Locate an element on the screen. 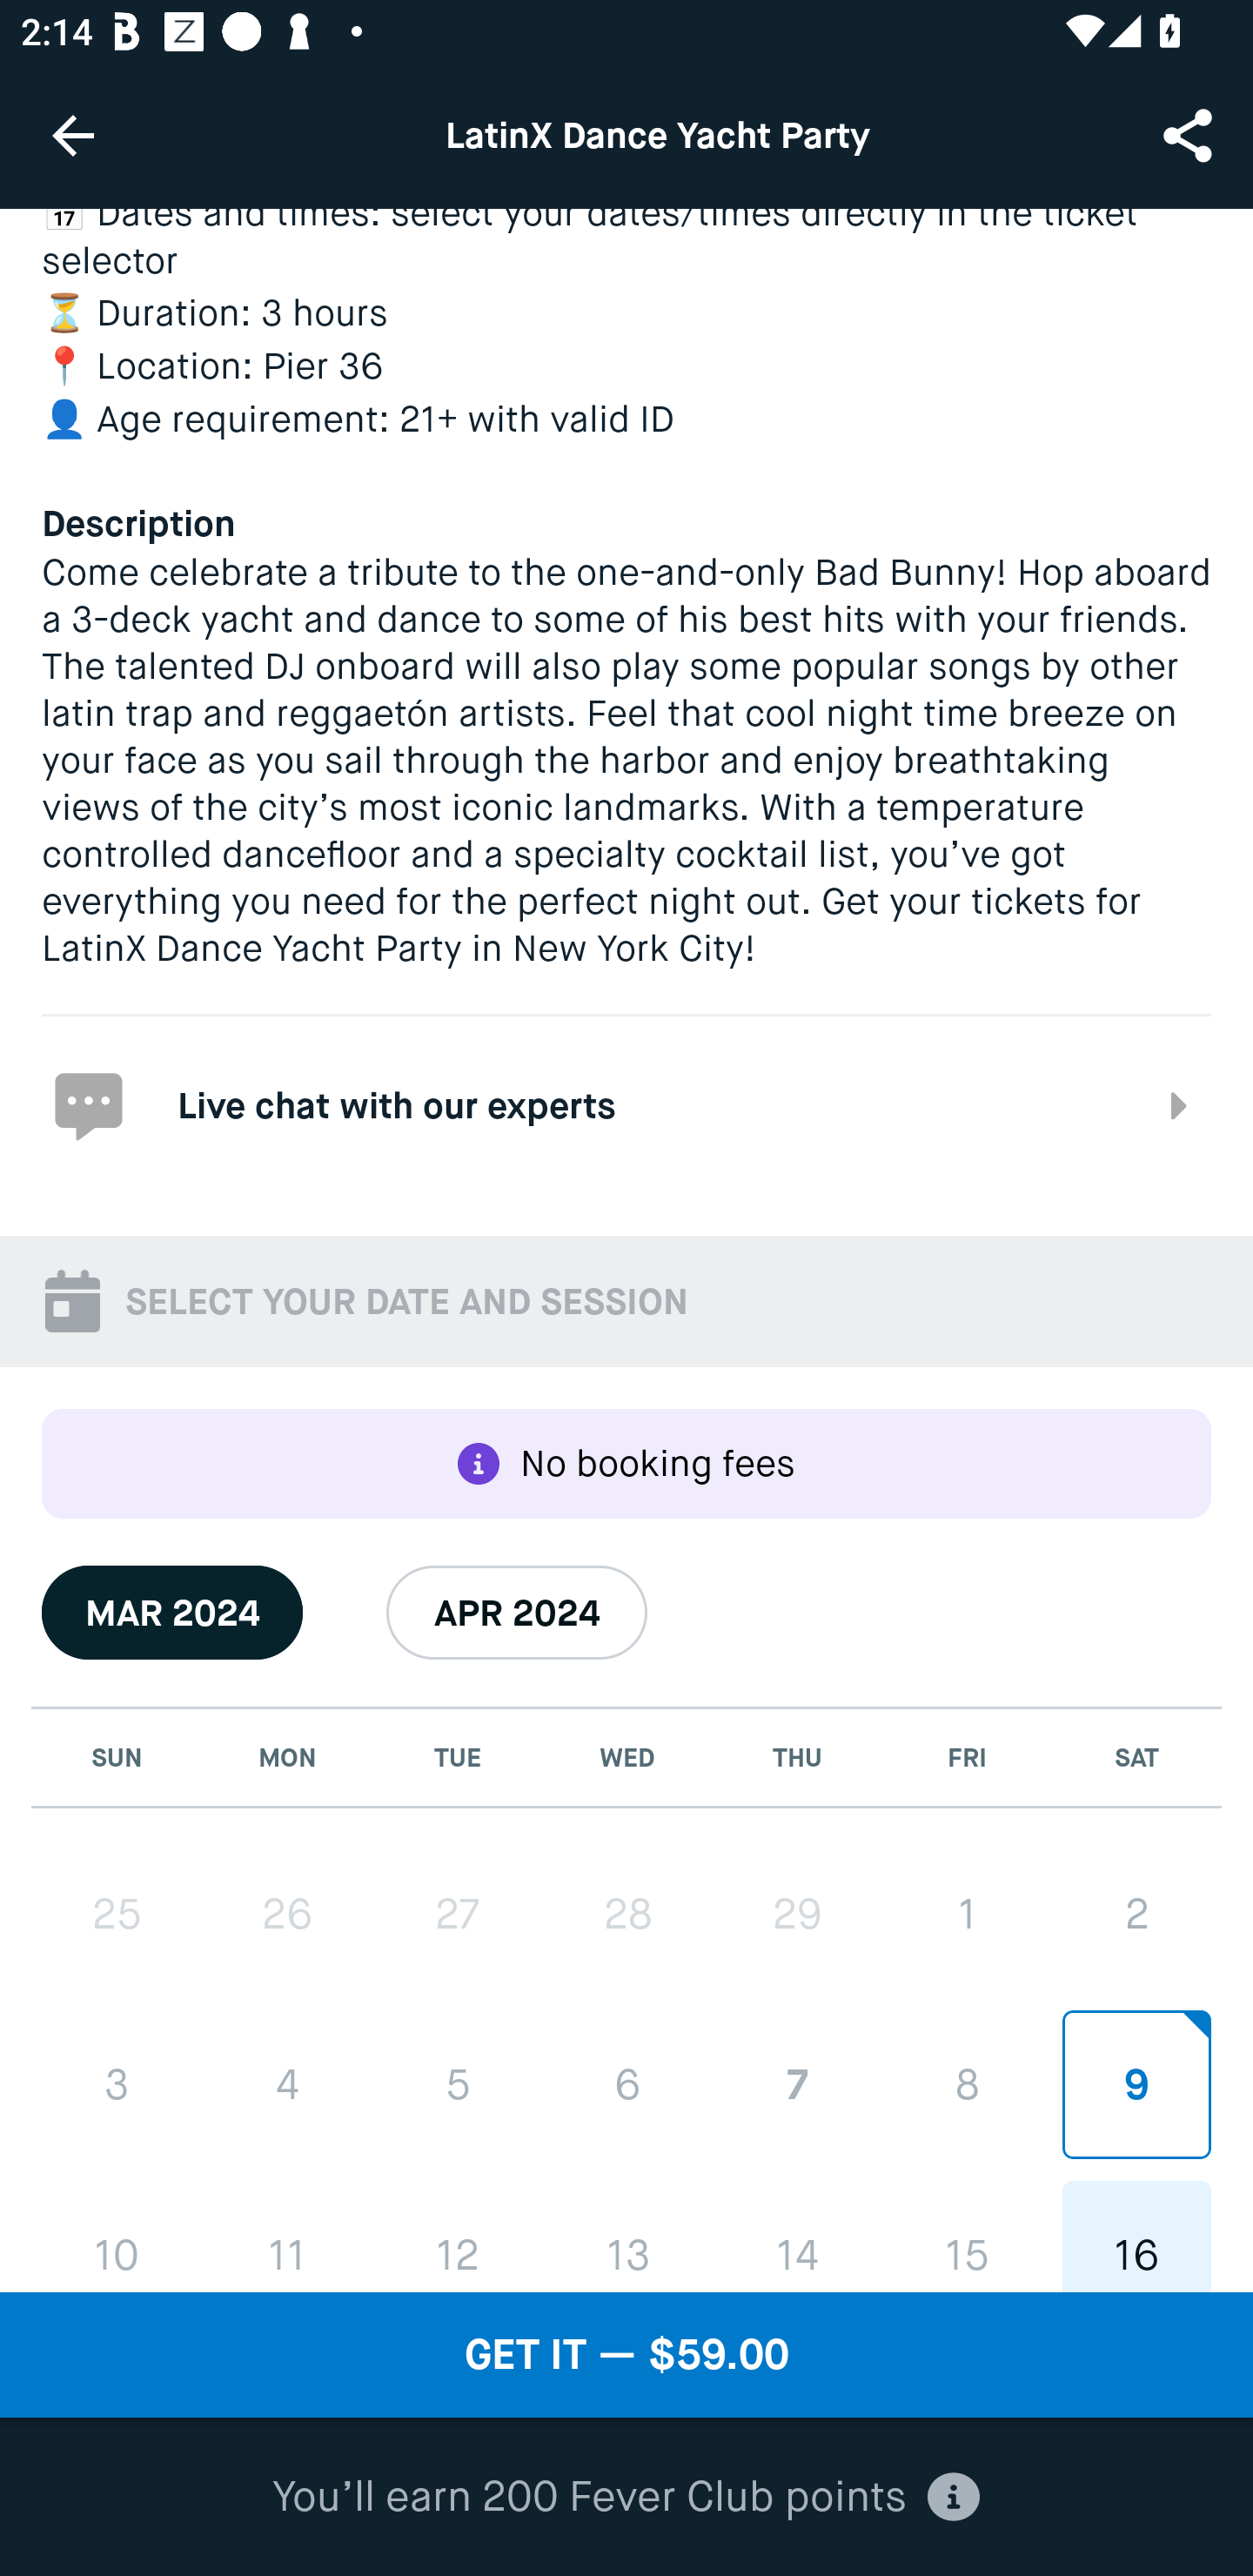  Share is located at coordinates (1190, 134).